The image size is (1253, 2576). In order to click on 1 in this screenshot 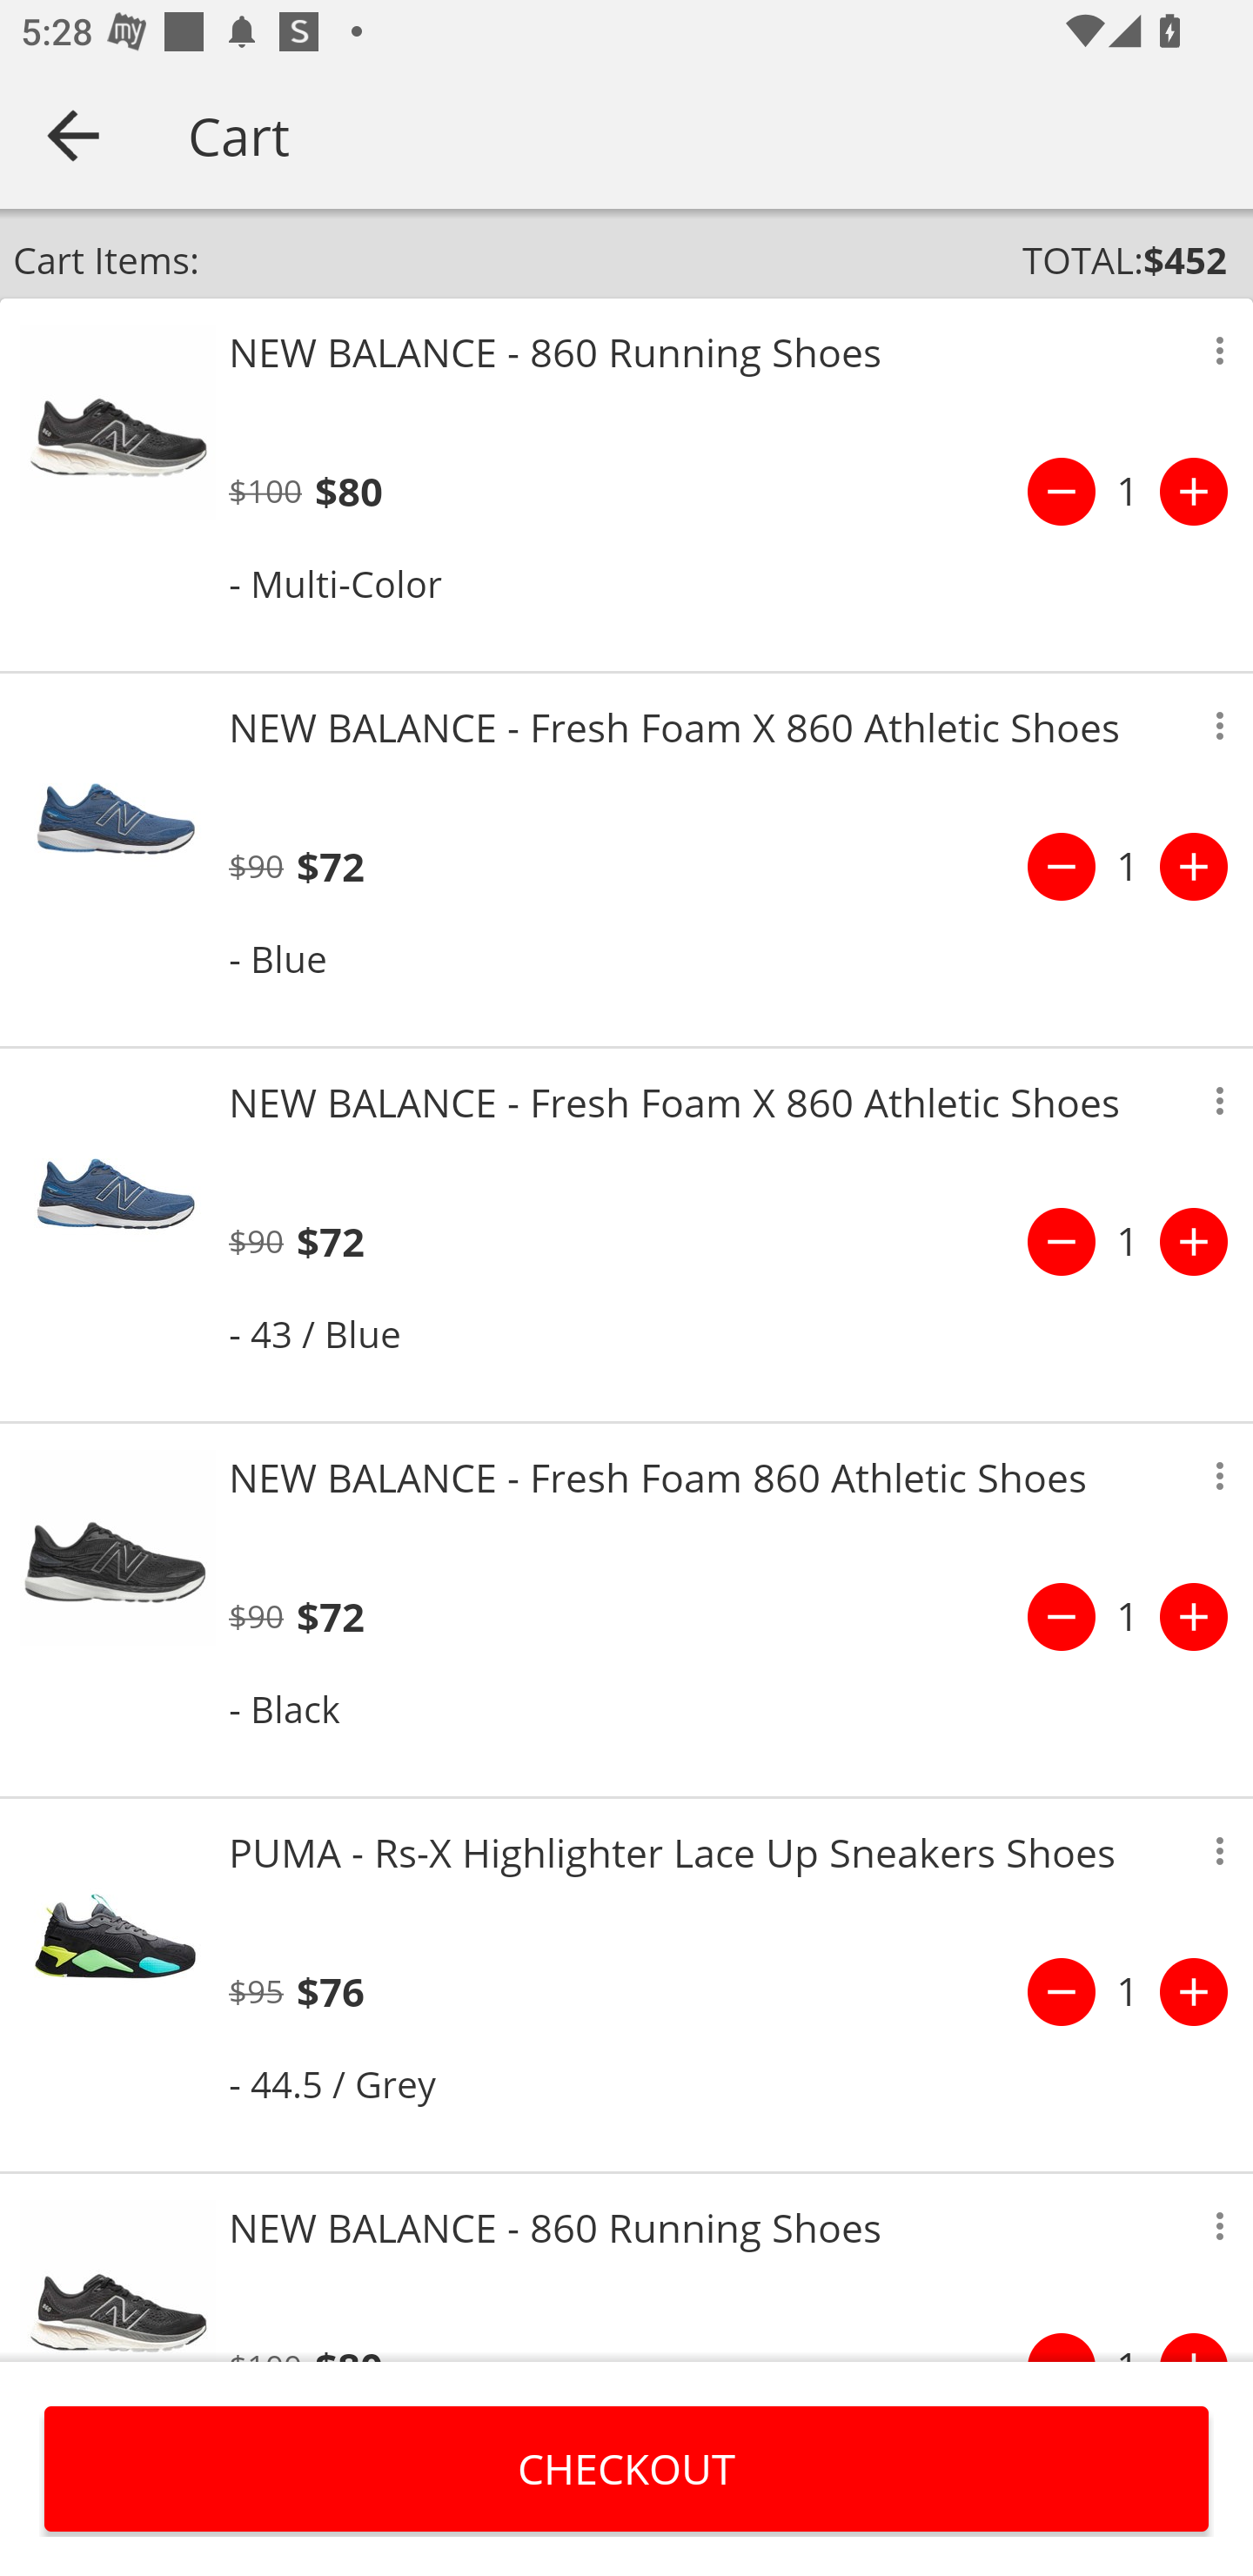, I will do `click(1128, 1617)`.